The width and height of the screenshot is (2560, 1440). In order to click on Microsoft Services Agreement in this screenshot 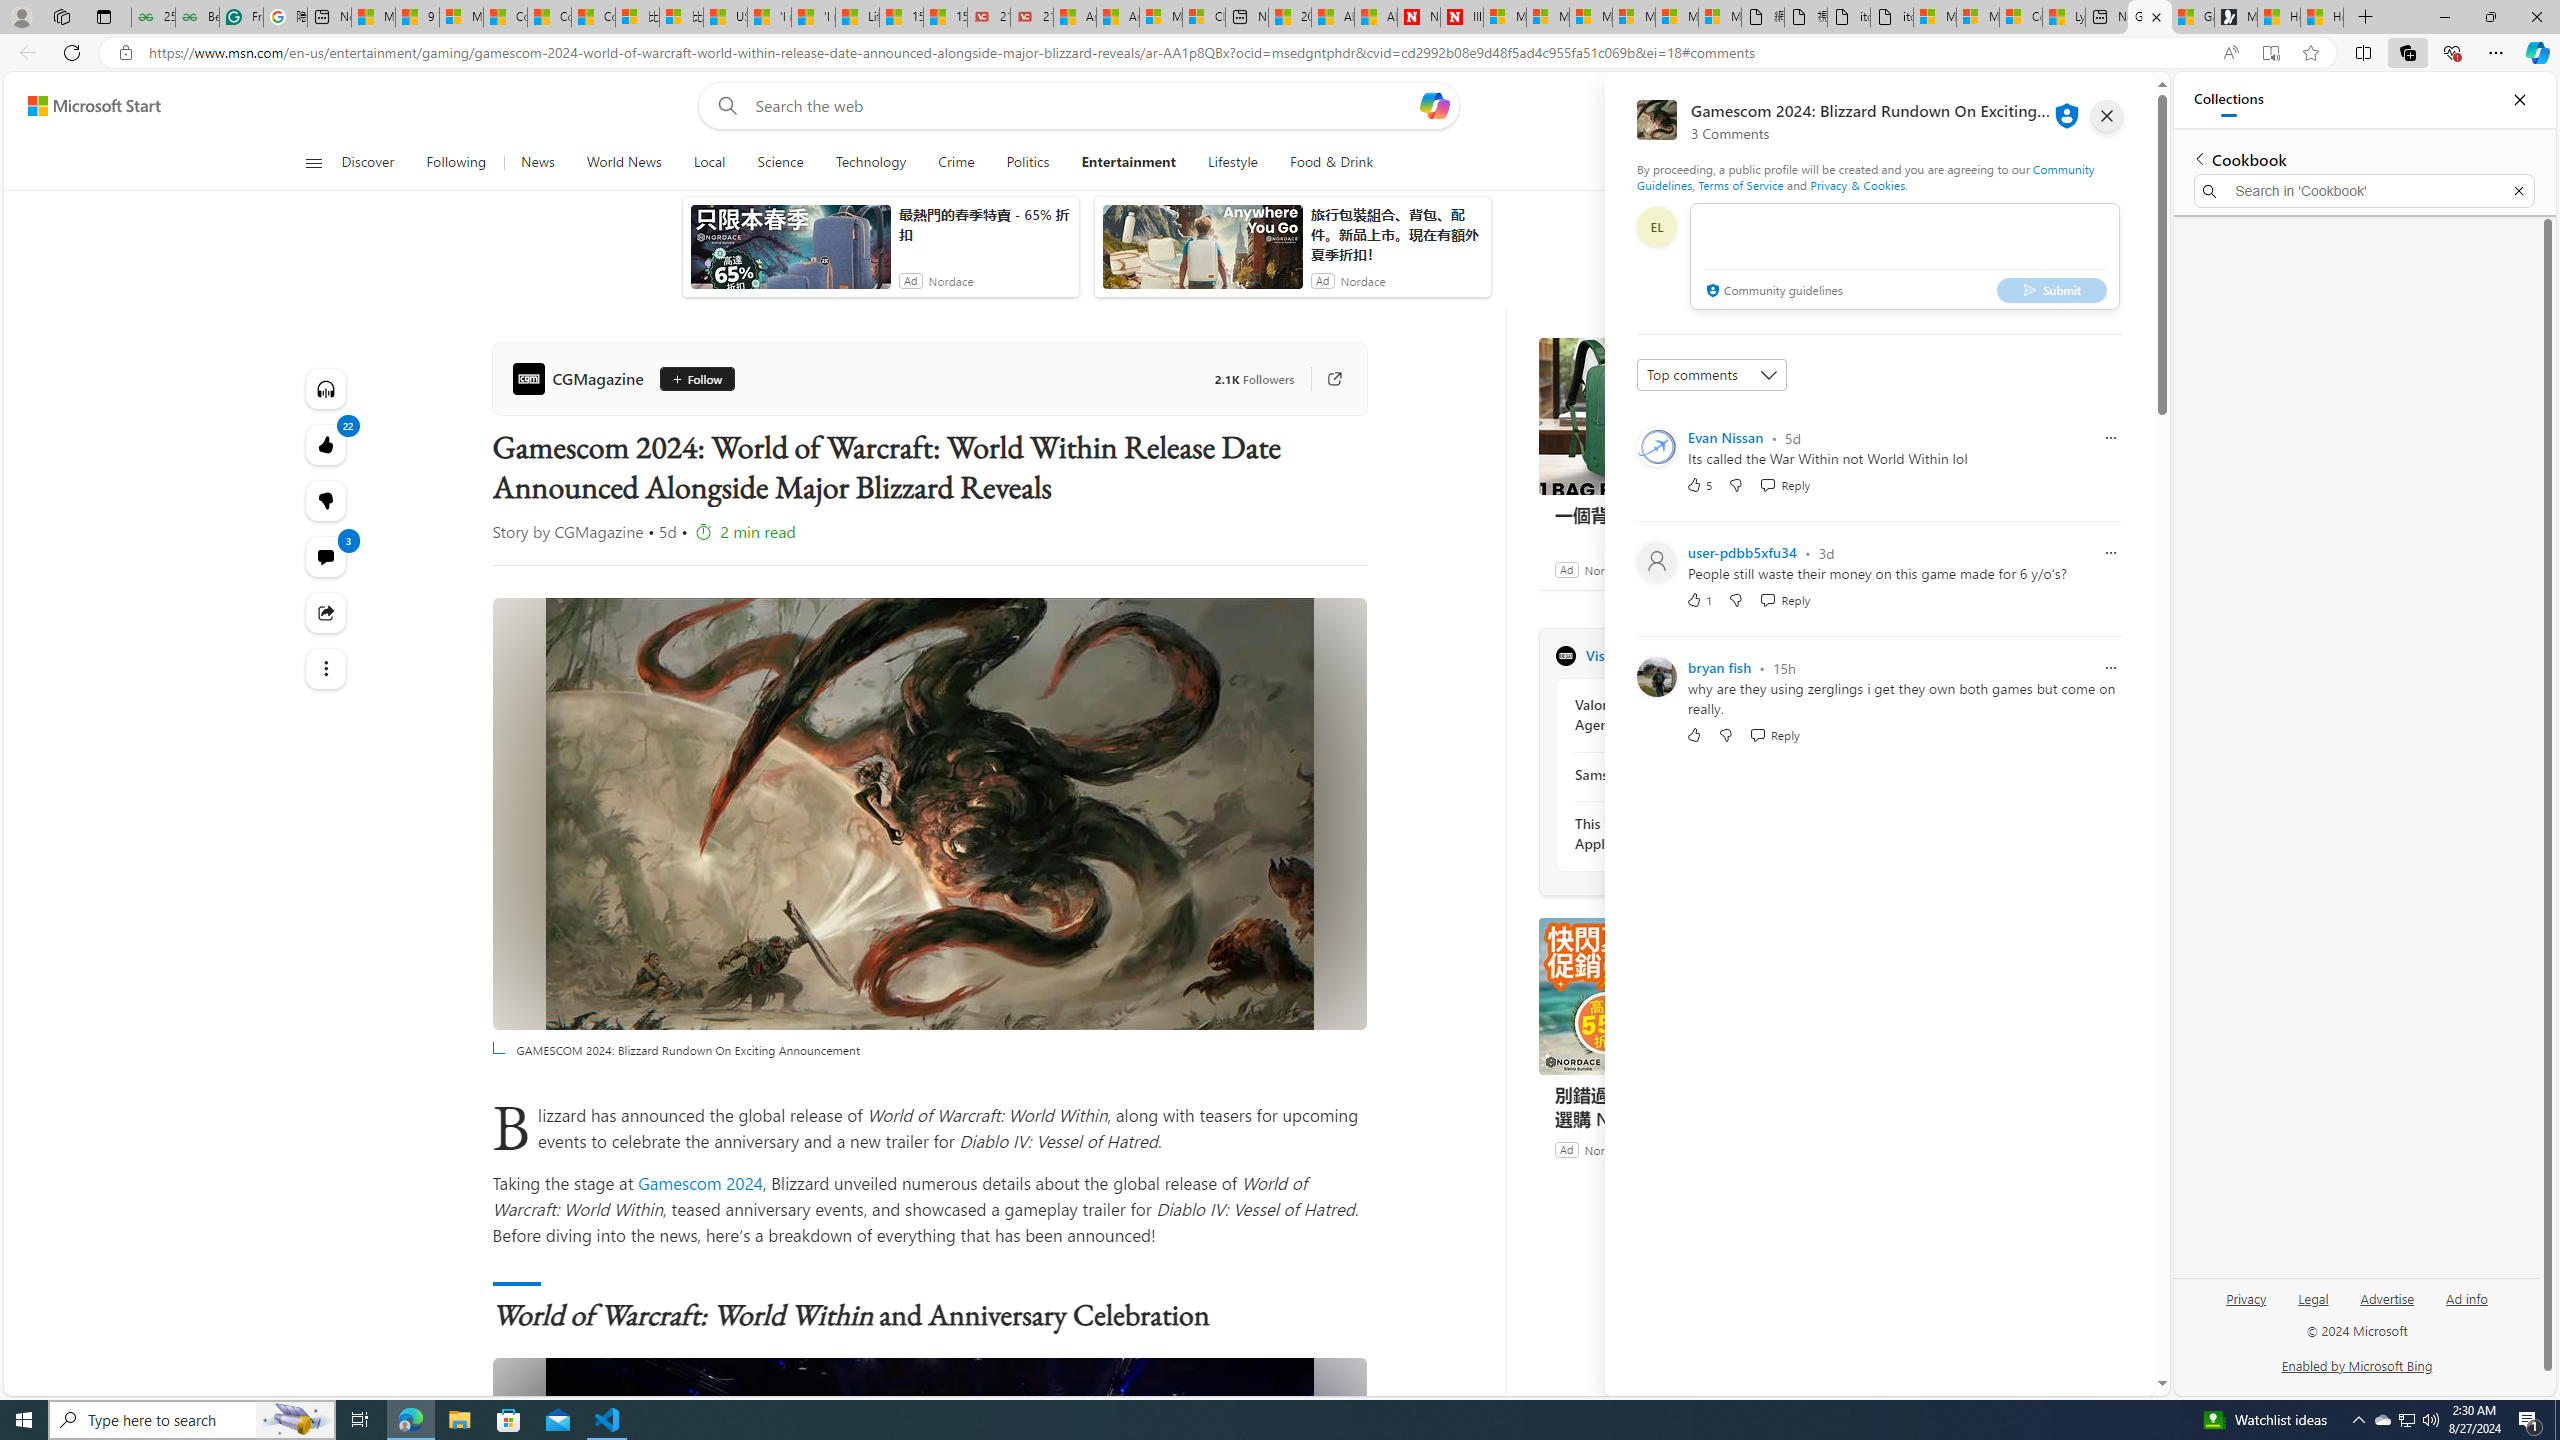, I will do `click(1547, 17)`.